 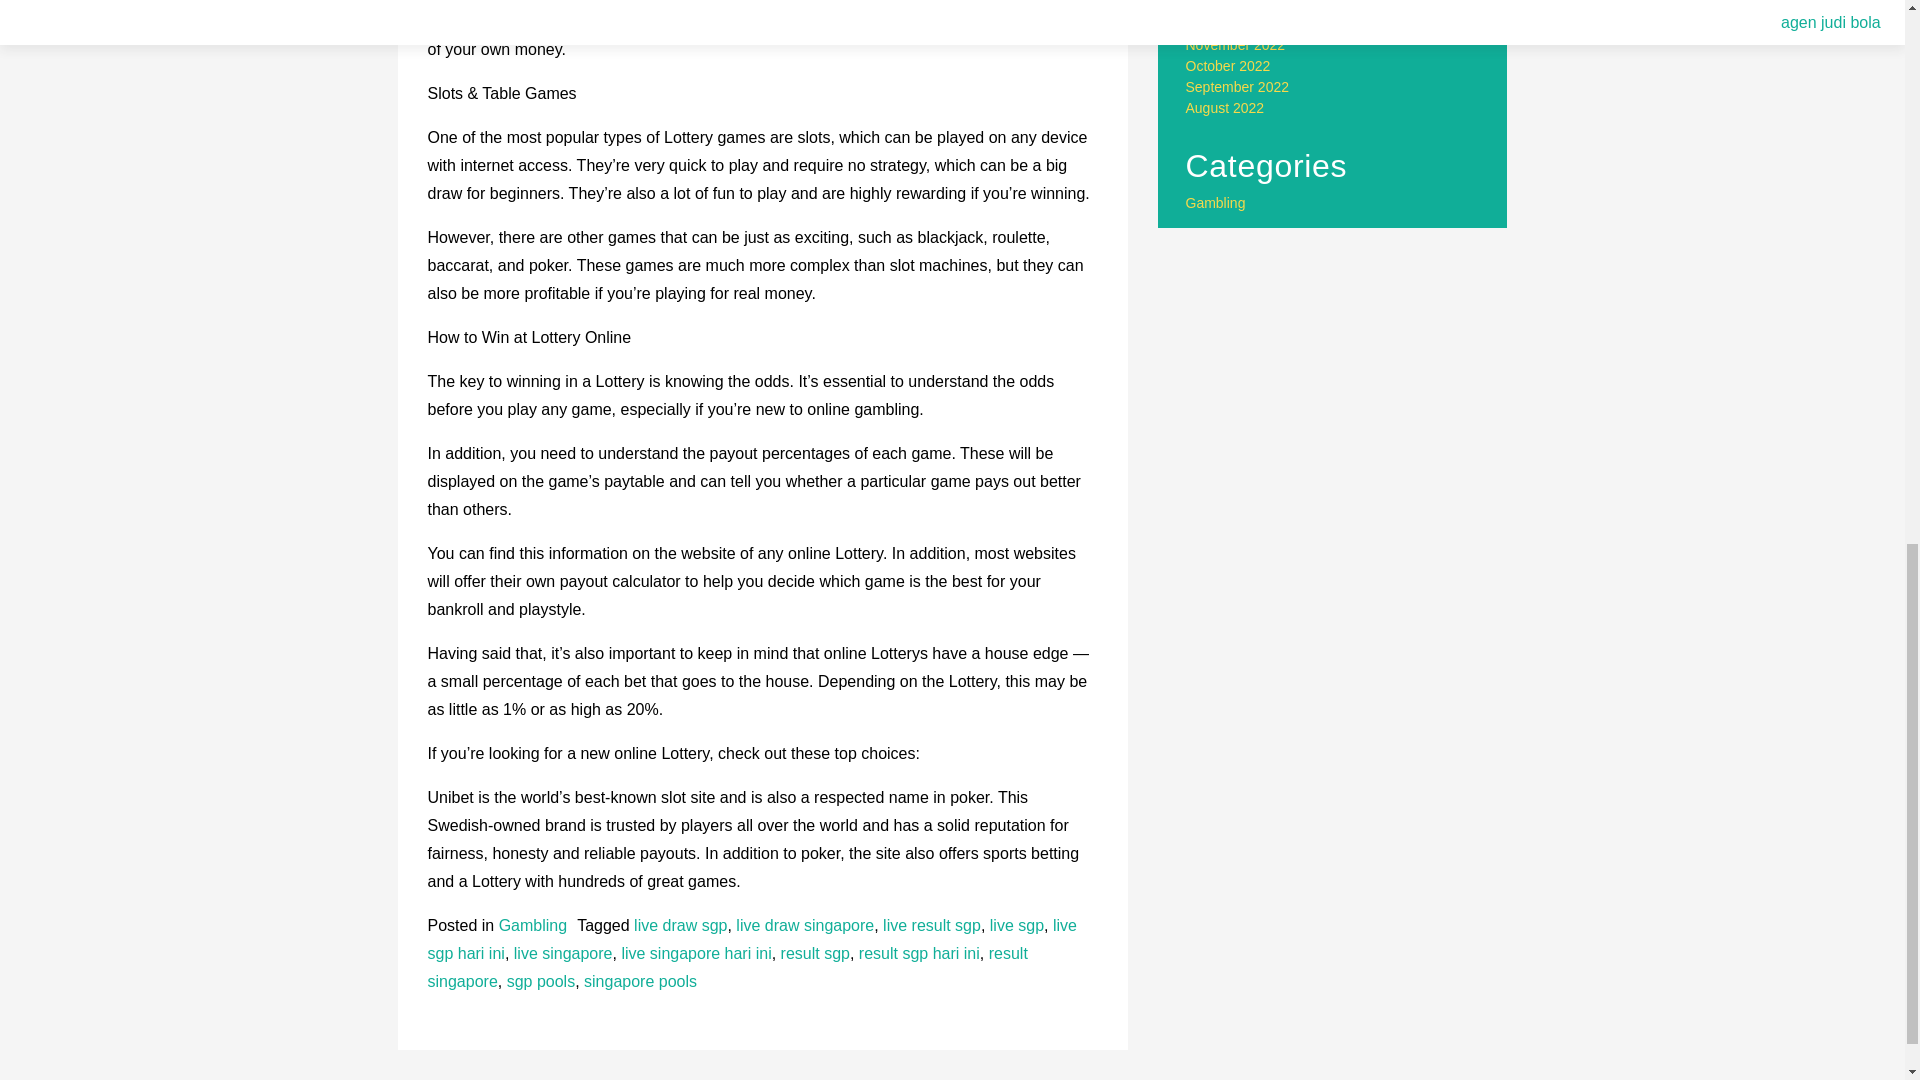 What do you see at coordinates (696, 954) in the screenshot?
I see `live singapore hari ini` at bounding box center [696, 954].